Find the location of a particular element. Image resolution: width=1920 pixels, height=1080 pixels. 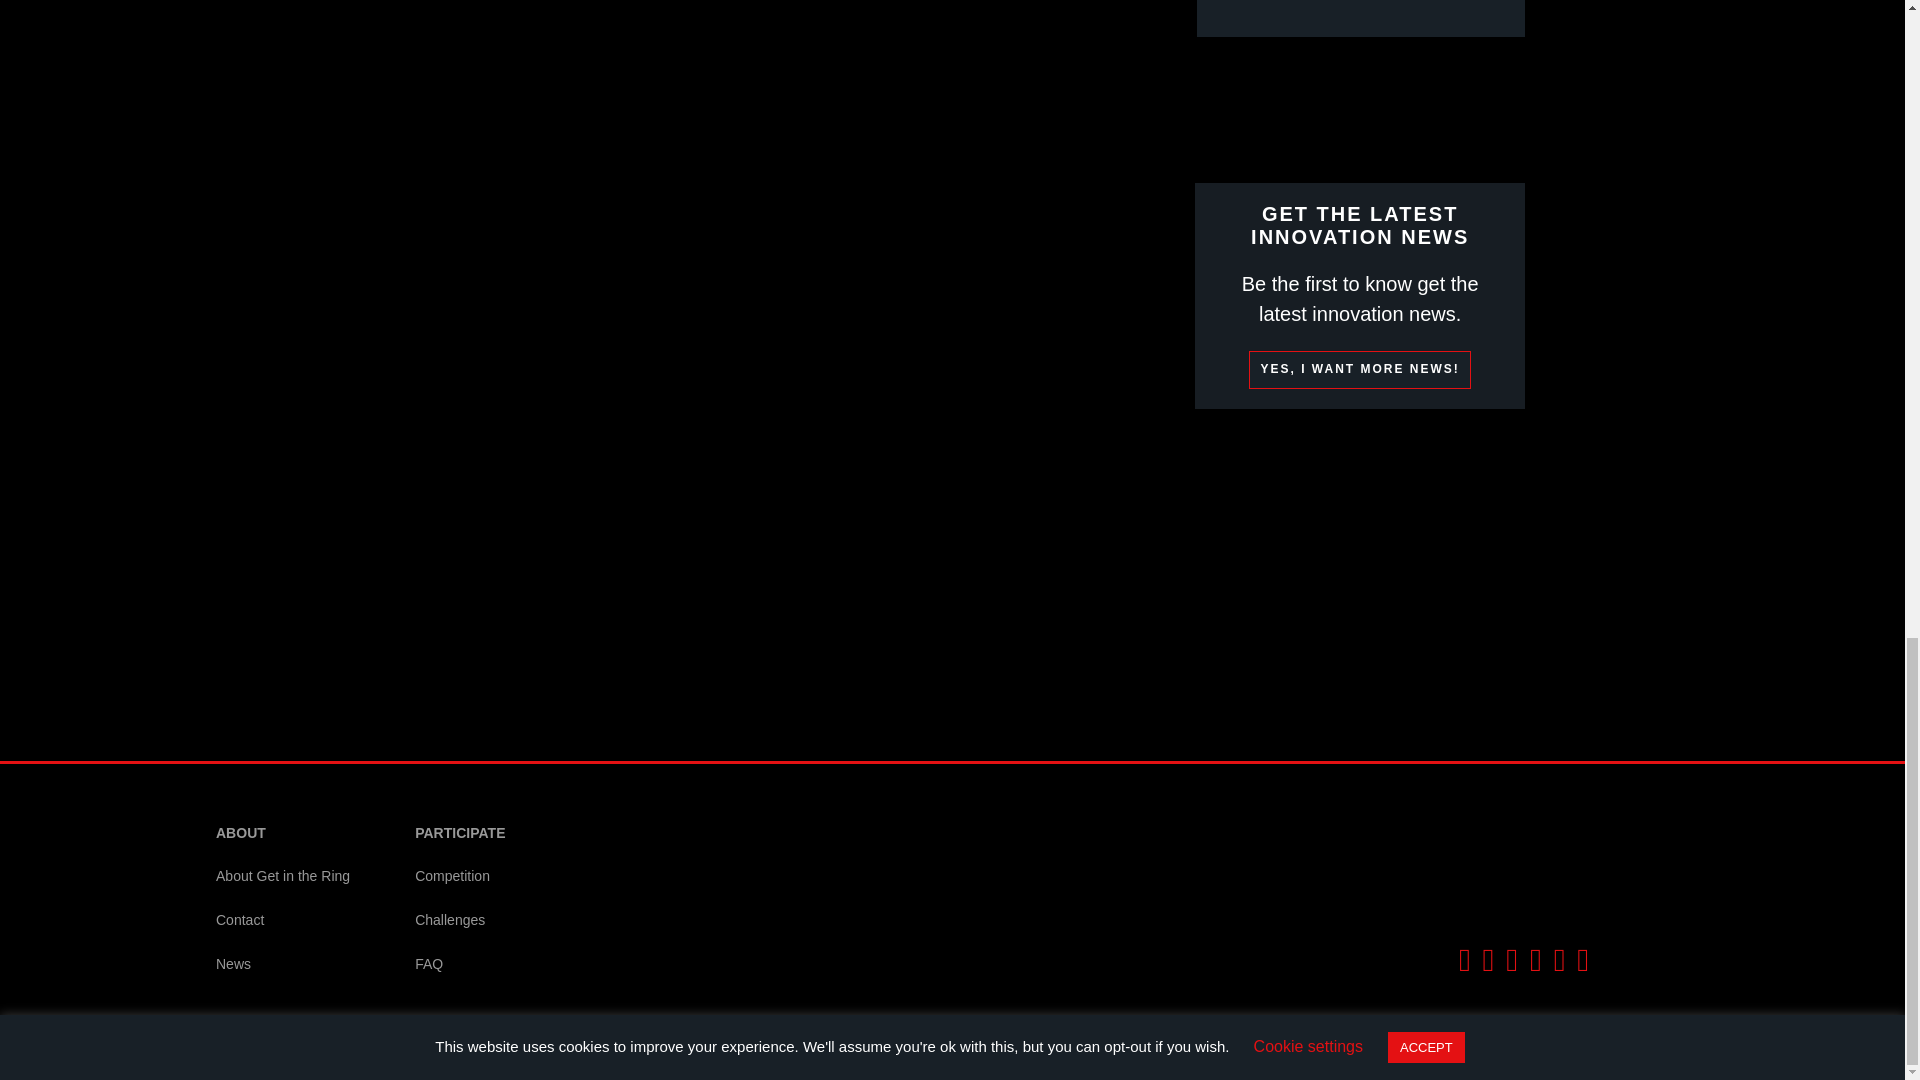

Contact is located at coordinates (282, 920).